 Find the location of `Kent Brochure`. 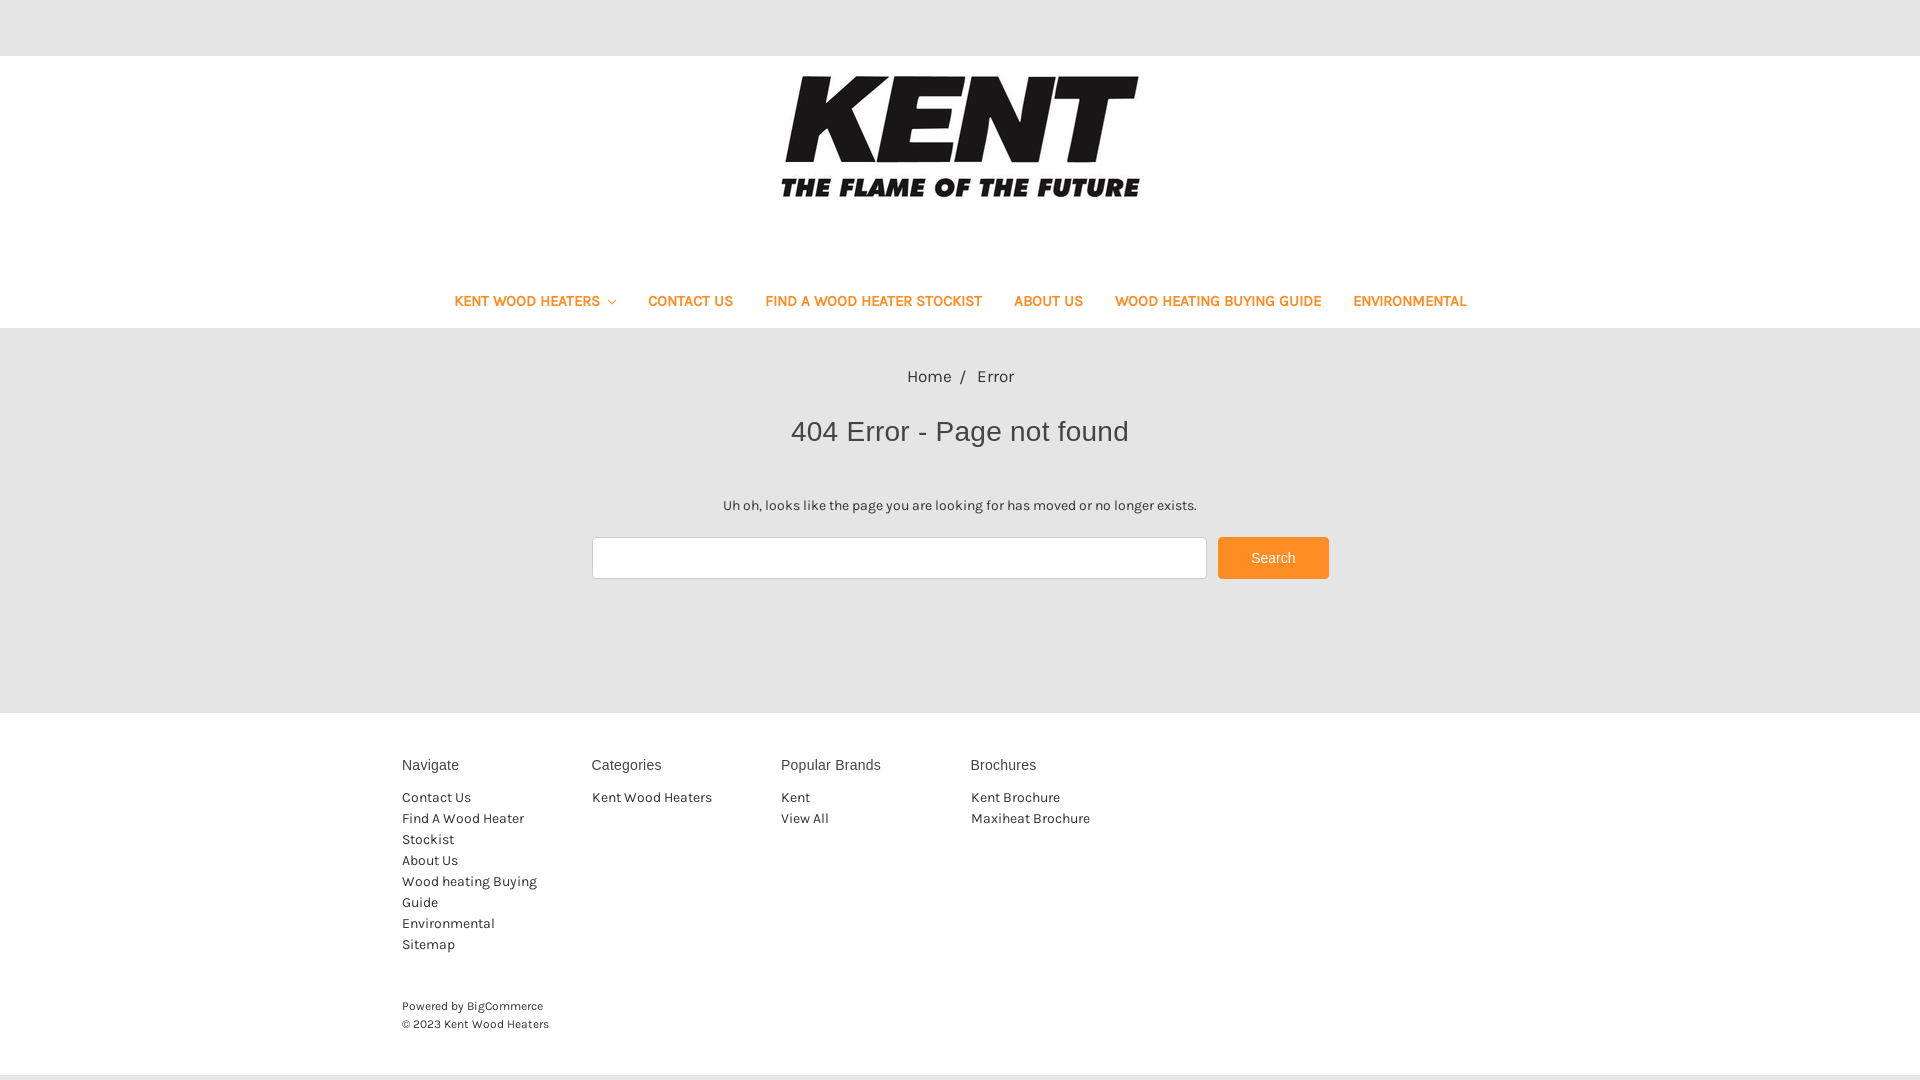

Kent Brochure is located at coordinates (1014, 798).